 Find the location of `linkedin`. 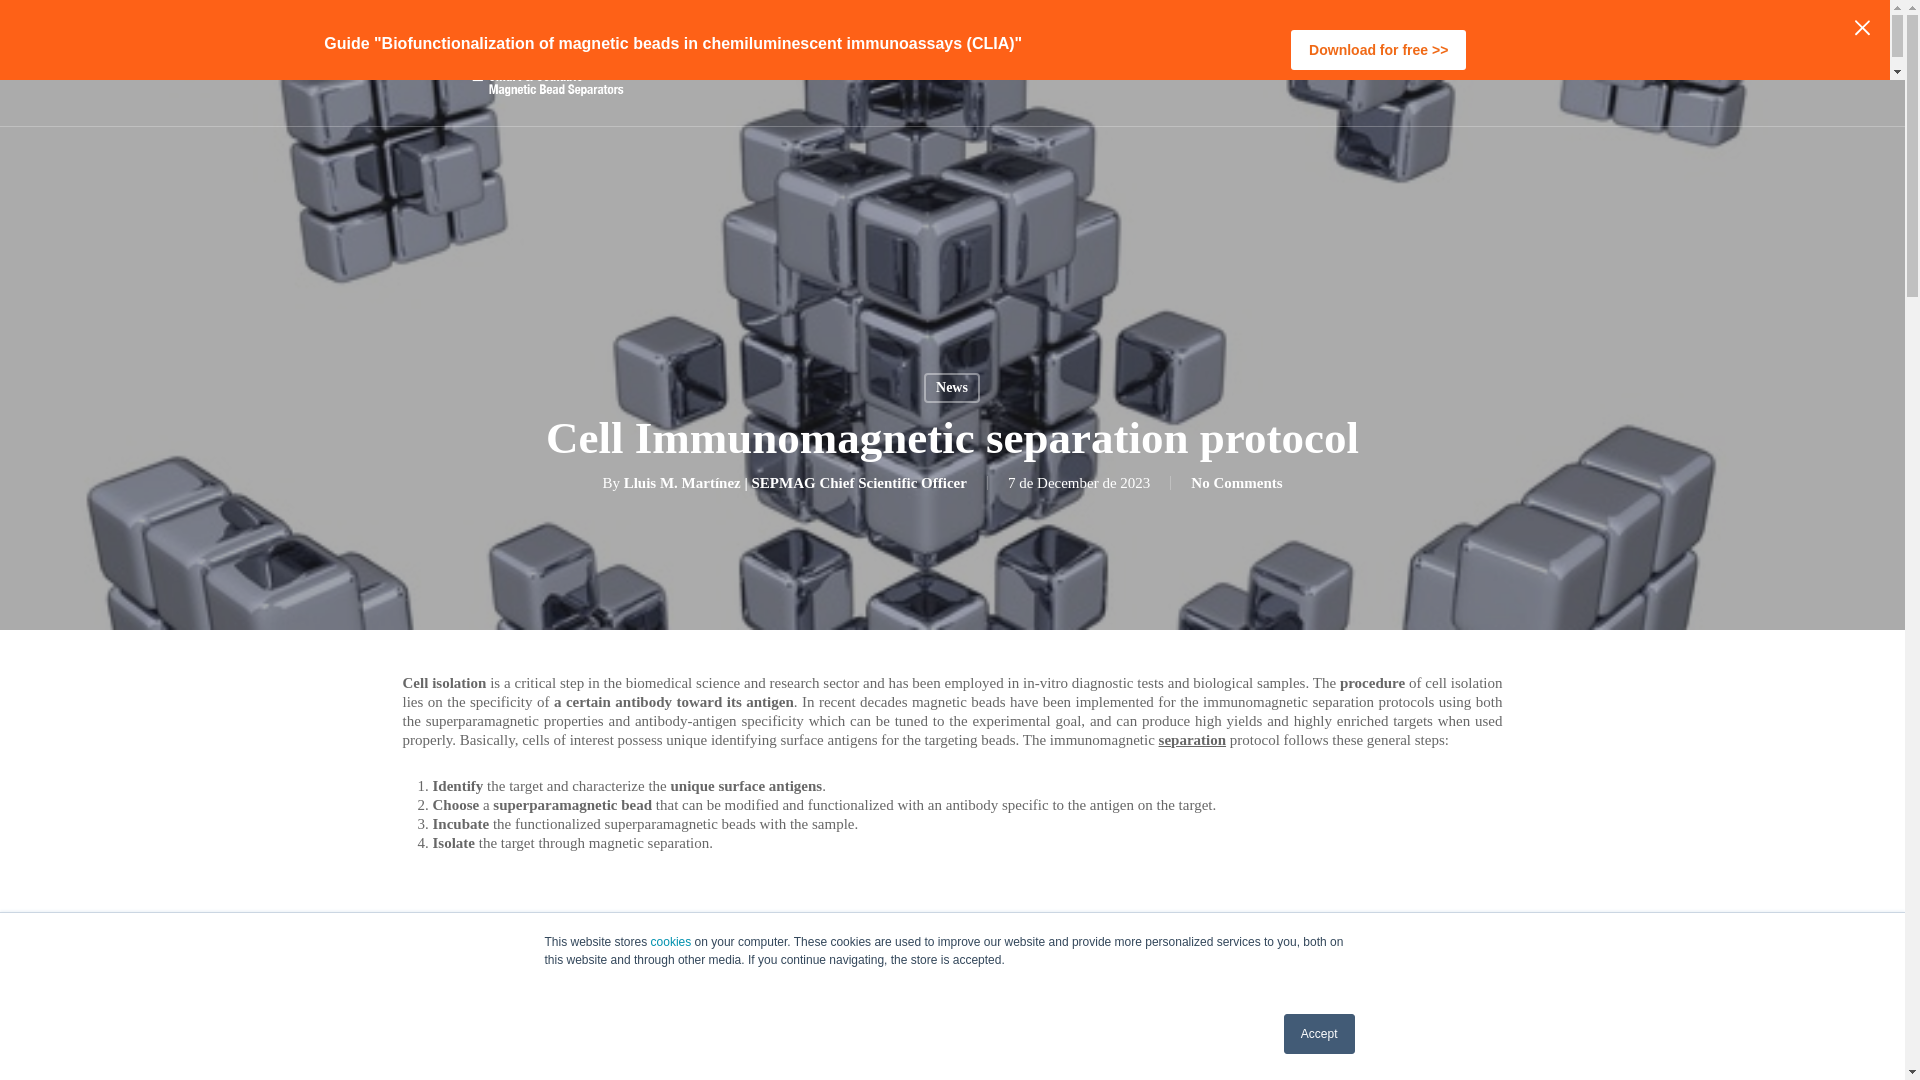

linkedin is located at coordinates (1390, 62).